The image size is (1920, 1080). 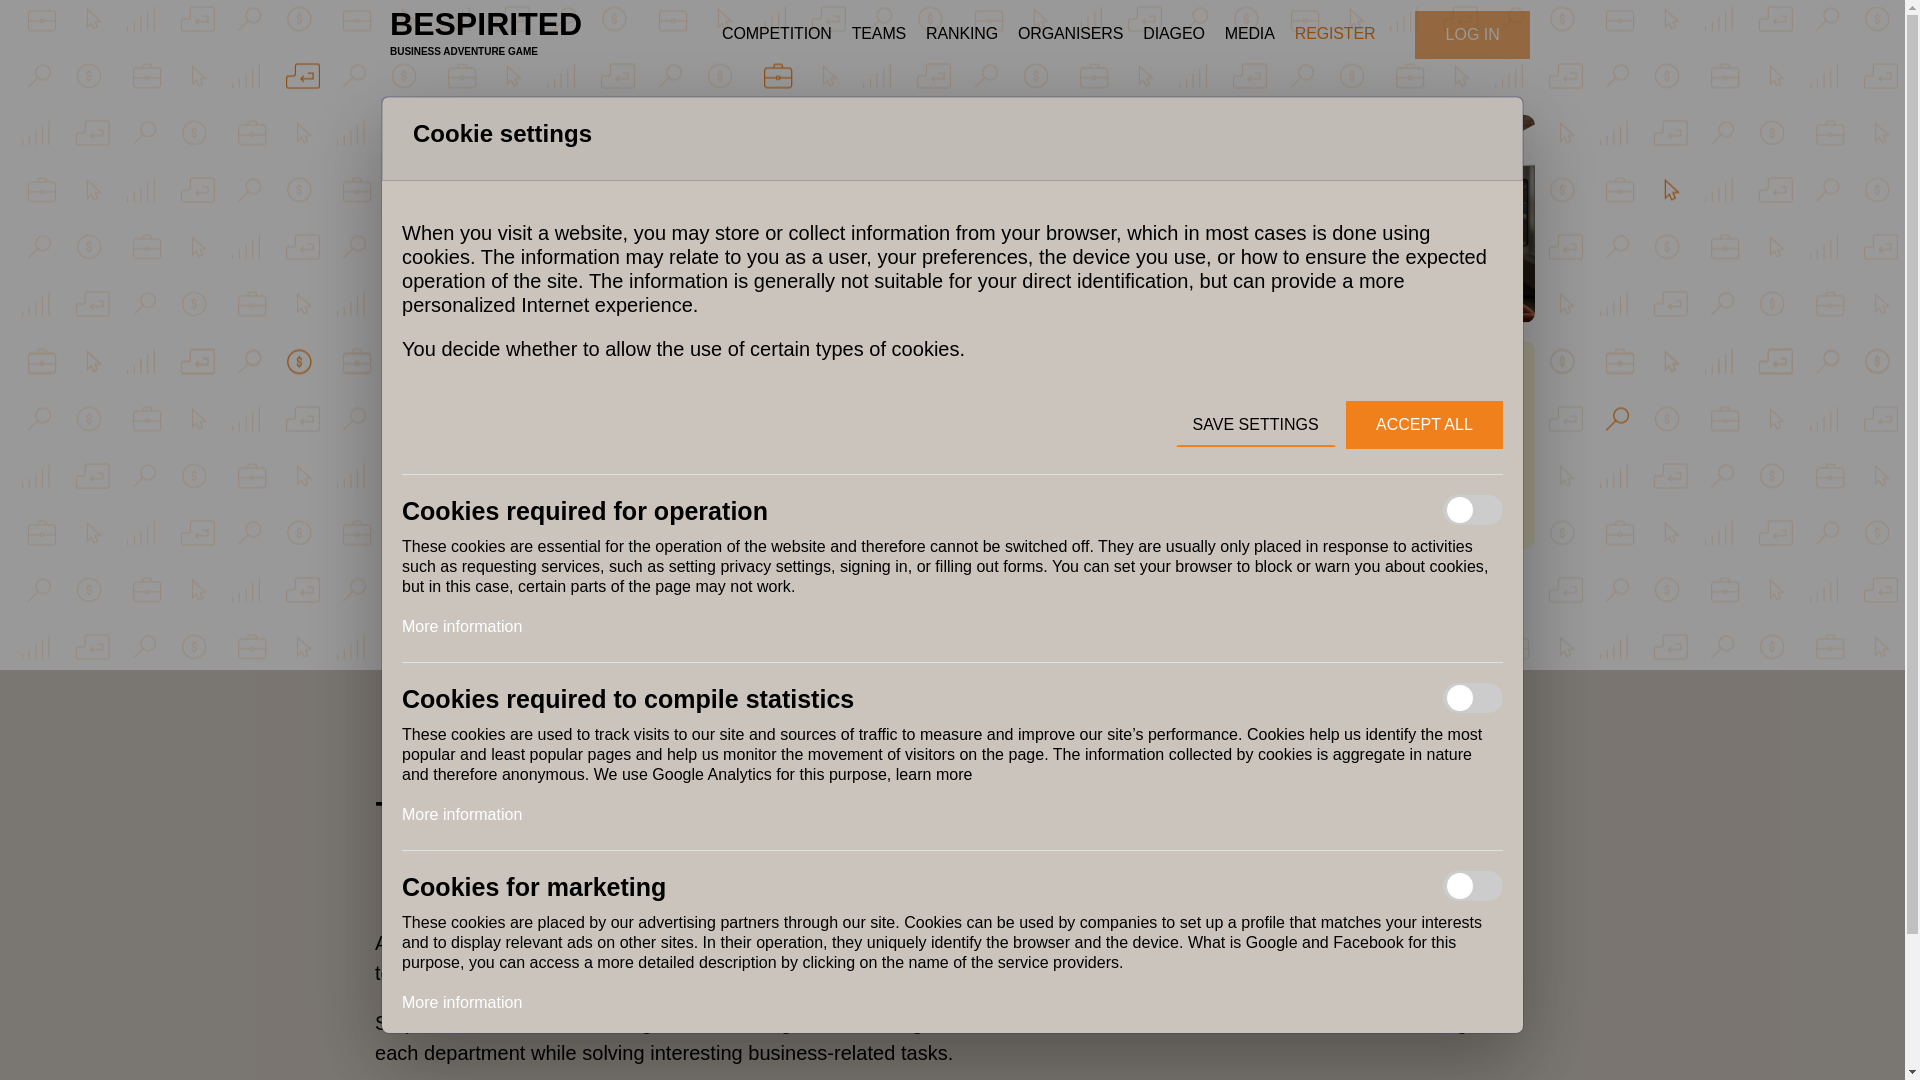 What do you see at coordinates (777, 34) in the screenshot?
I see `RANKING` at bounding box center [777, 34].